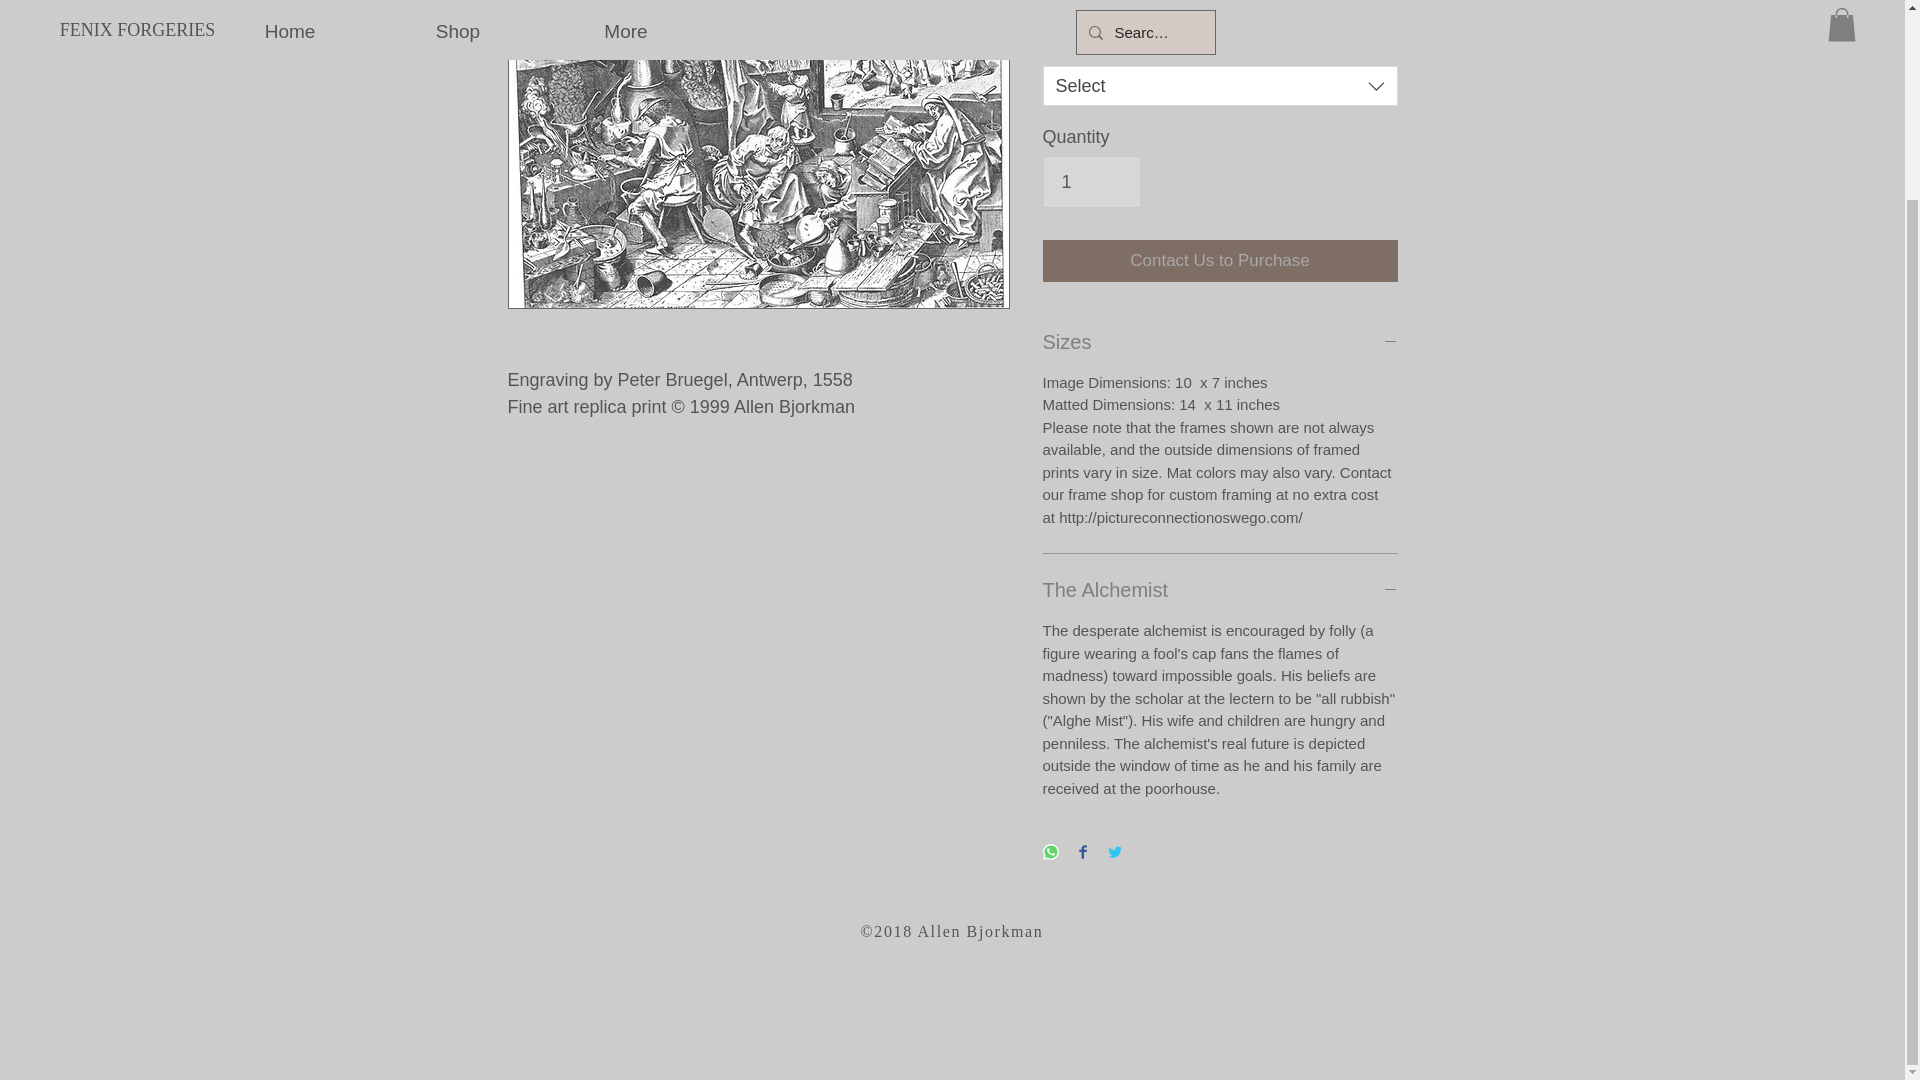 Image resolution: width=1920 pixels, height=1080 pixels. Describe the element at coordinates (1220, 260) in the screenshot. I see `Contact Us to Purchase` at that location.